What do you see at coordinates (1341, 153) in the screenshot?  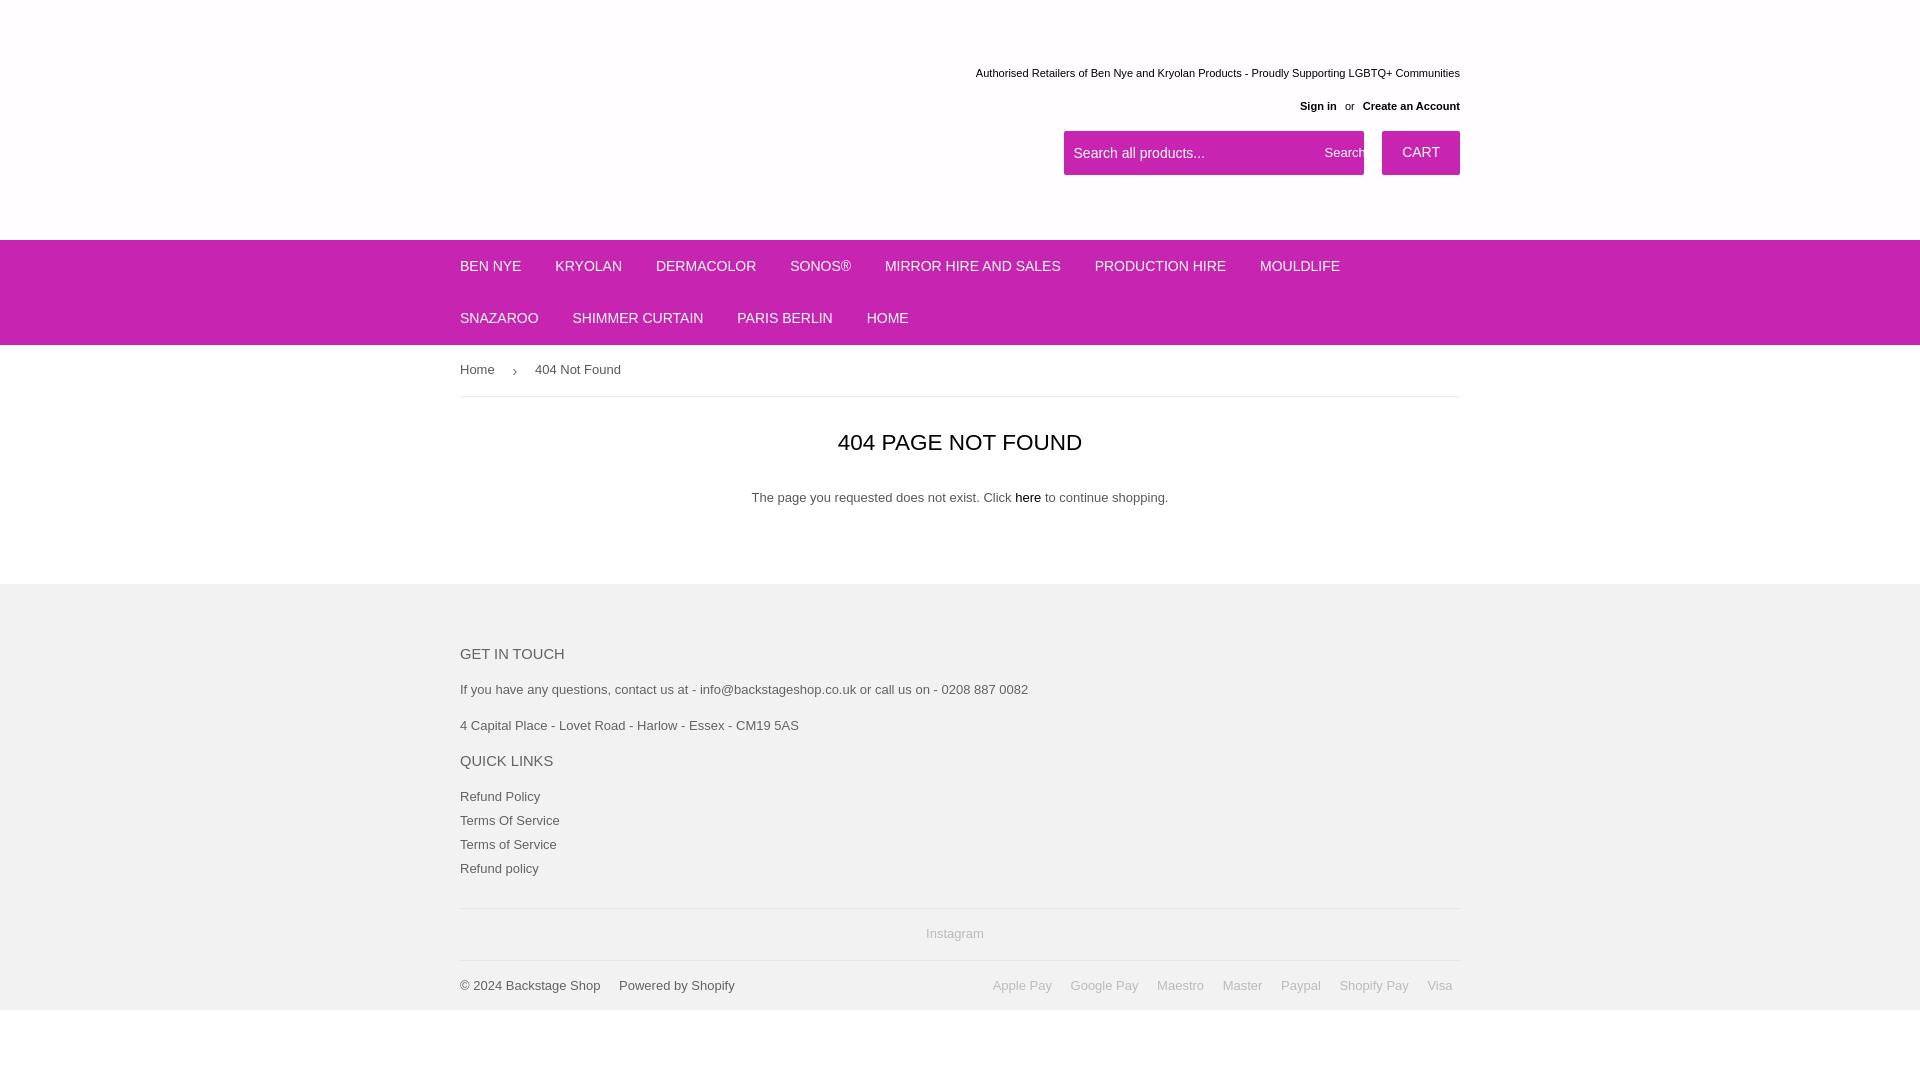 I see `Search` at bounding box center [1341, 153].